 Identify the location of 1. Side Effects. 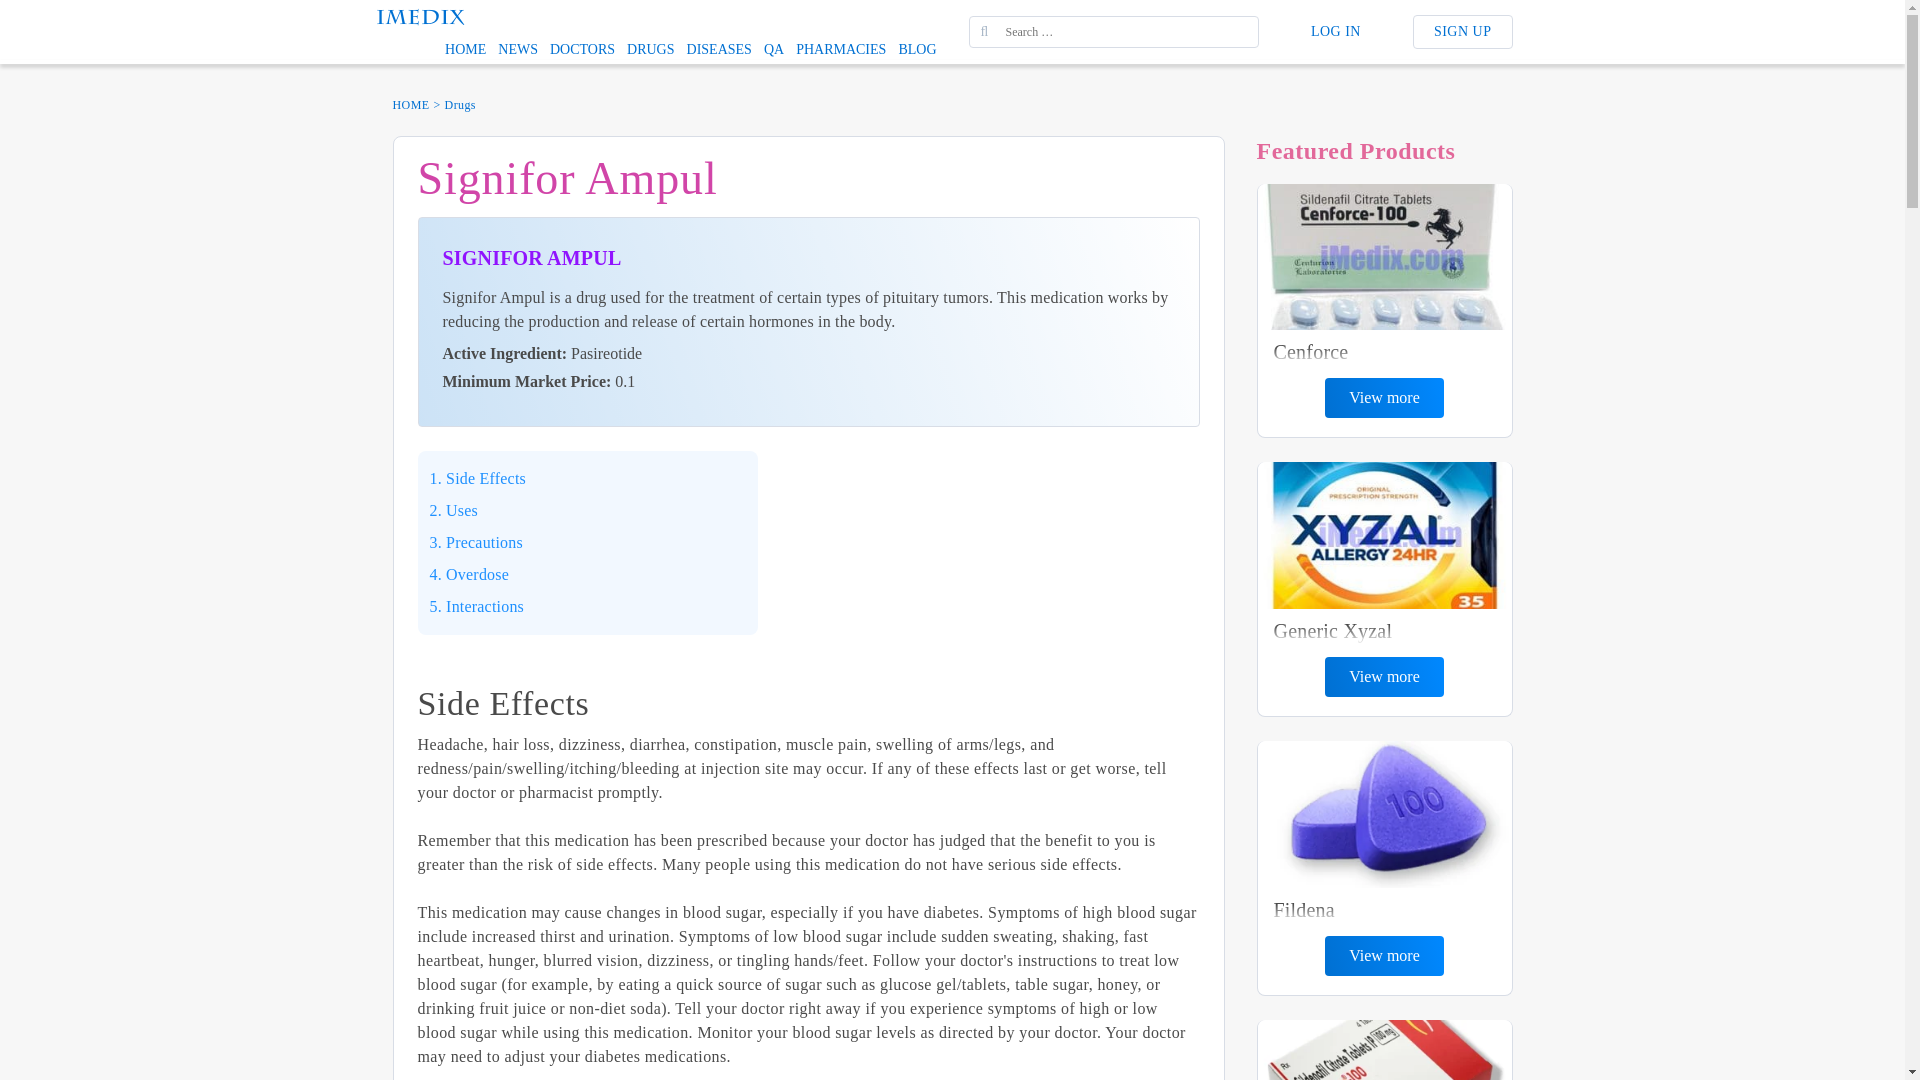
(478, 478).